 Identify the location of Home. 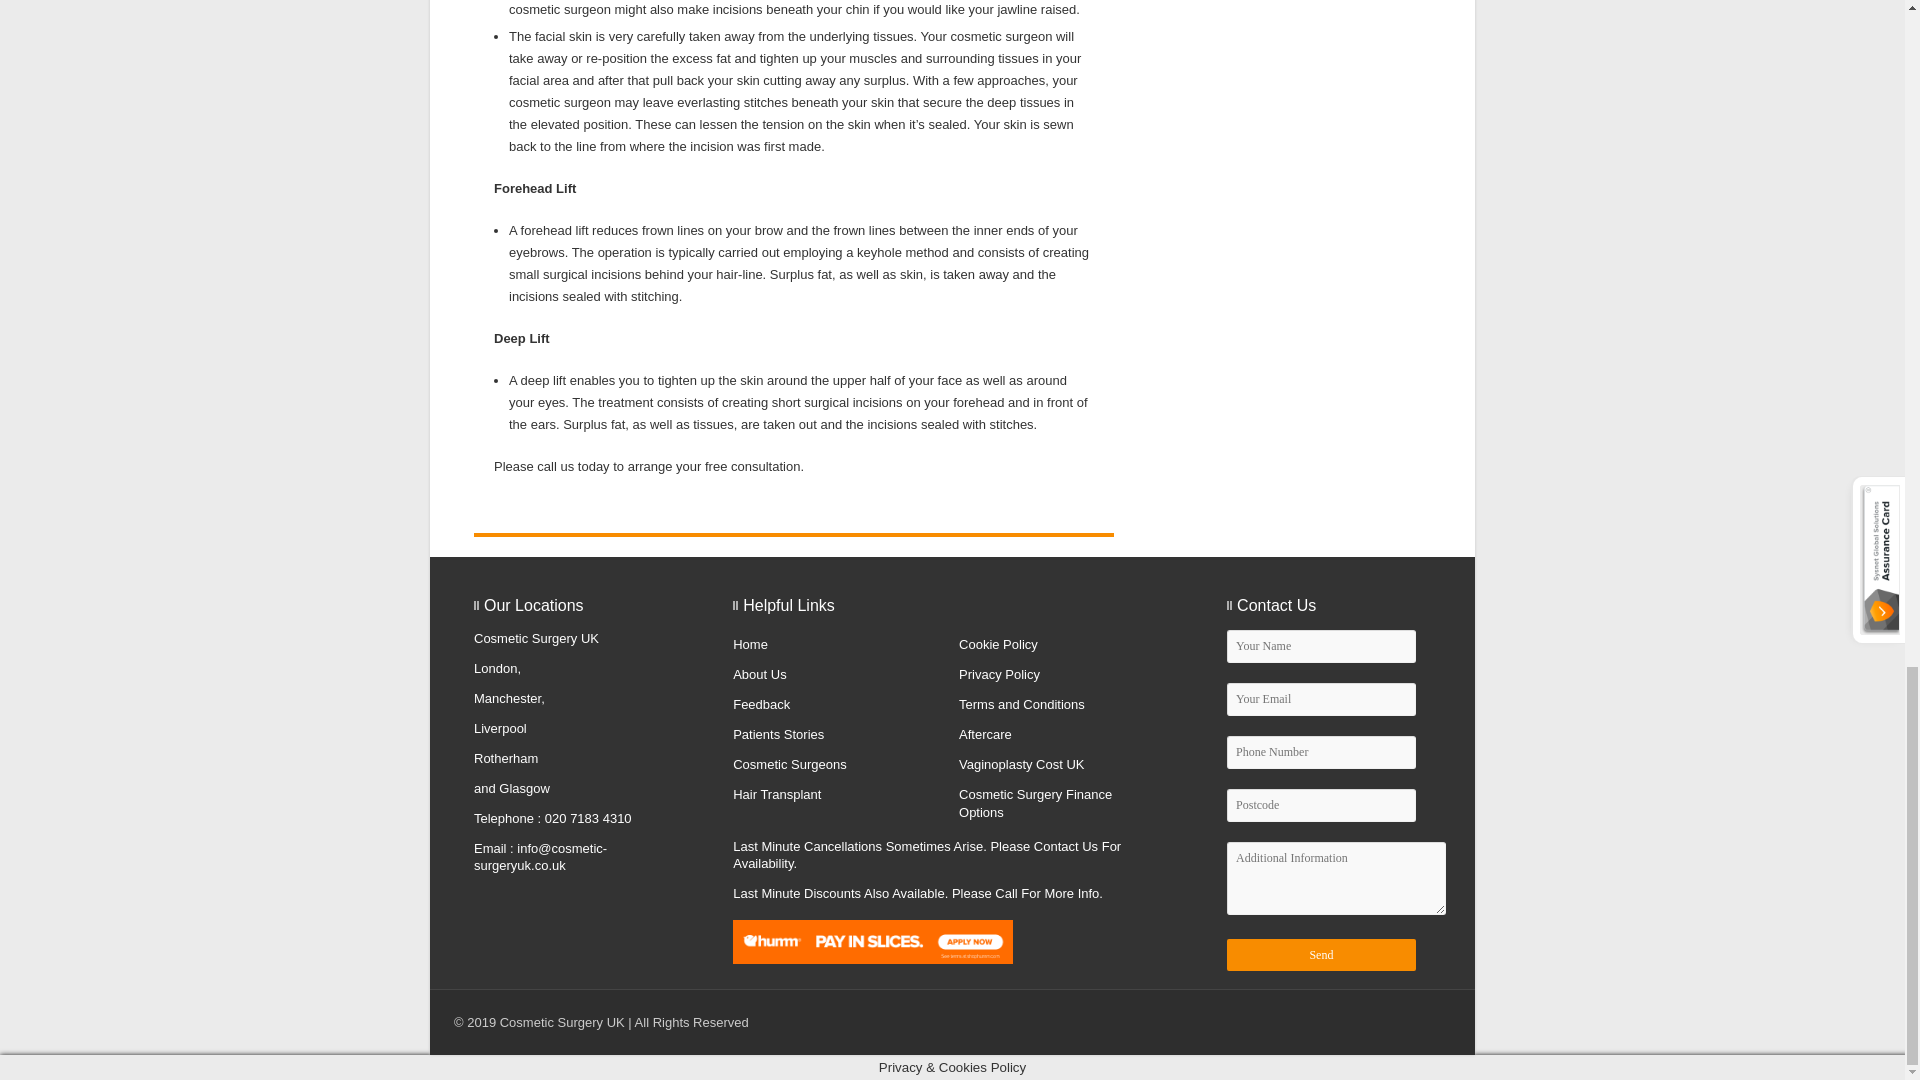
(750, 644).